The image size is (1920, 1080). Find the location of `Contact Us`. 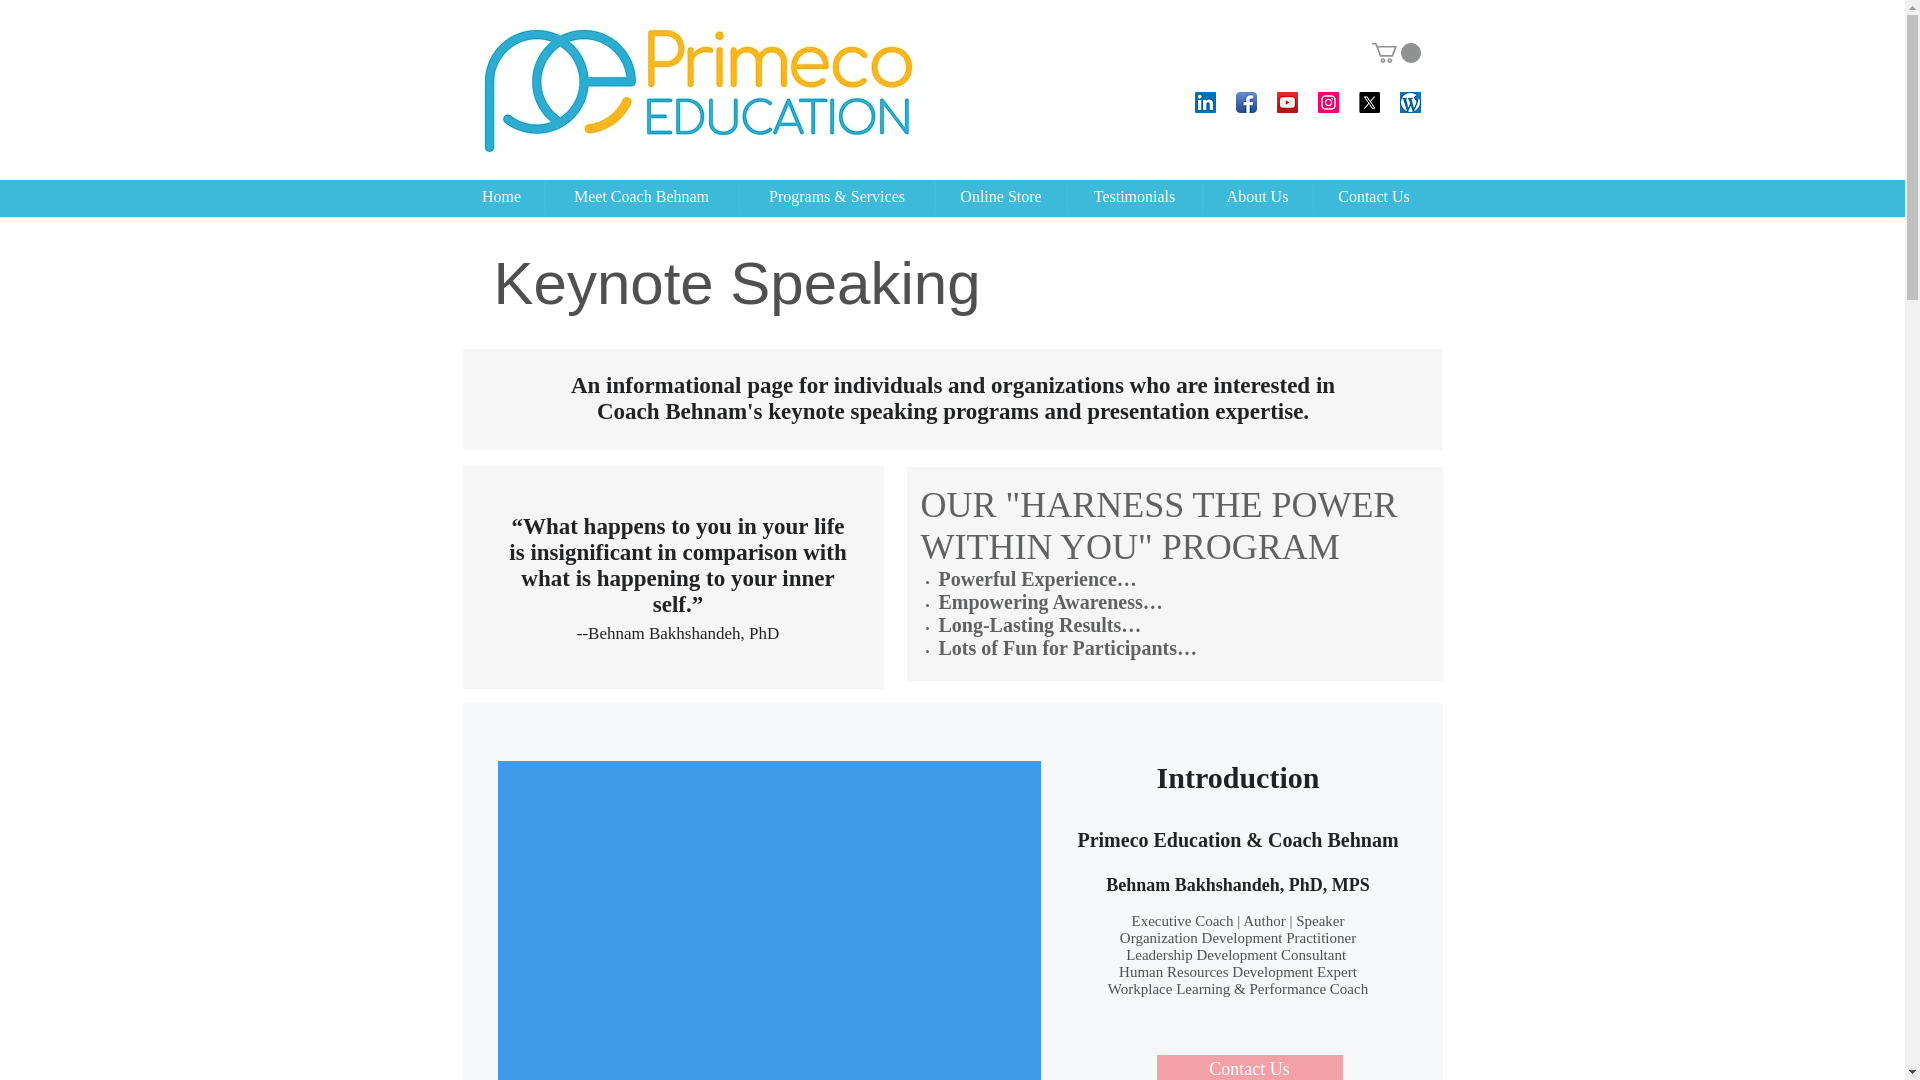

Contact Us is located at coordinates (1248, 1068).